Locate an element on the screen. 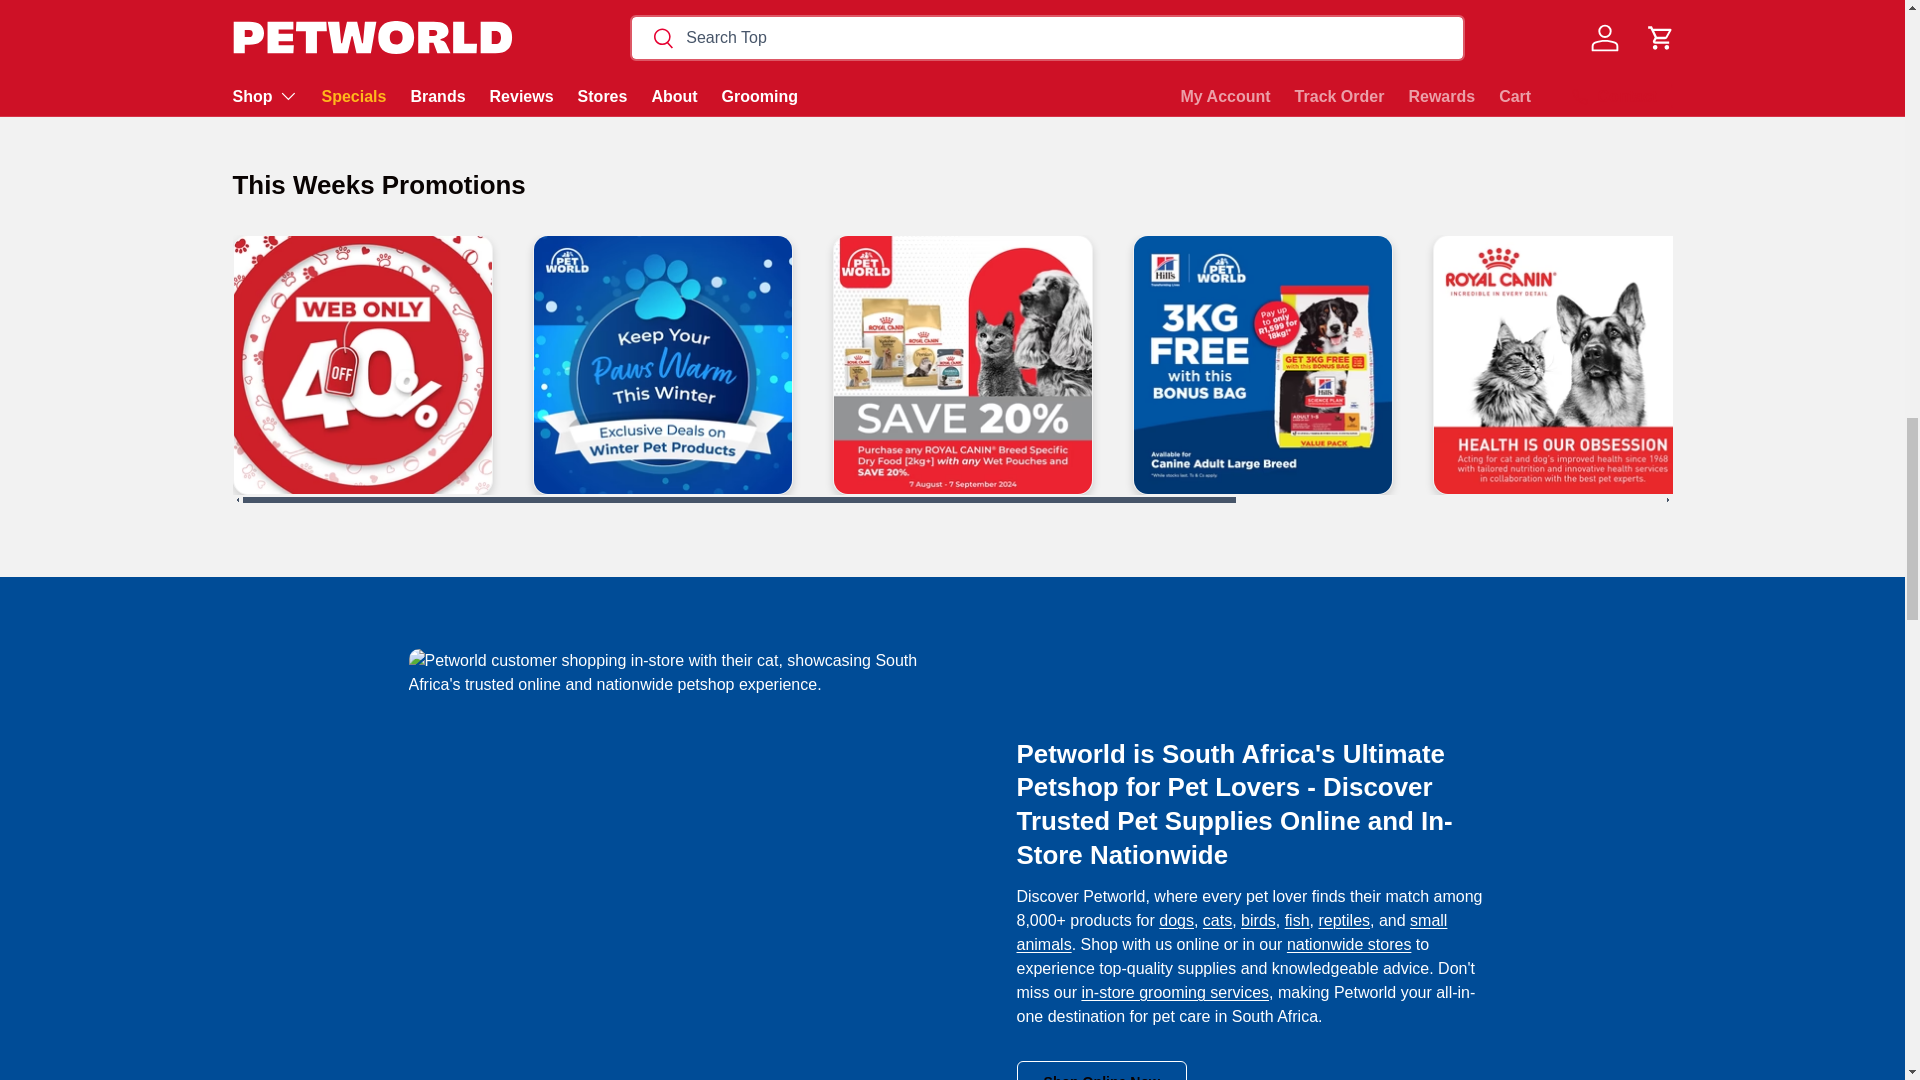  All Bird Products is located at coordinates (1258, 920).